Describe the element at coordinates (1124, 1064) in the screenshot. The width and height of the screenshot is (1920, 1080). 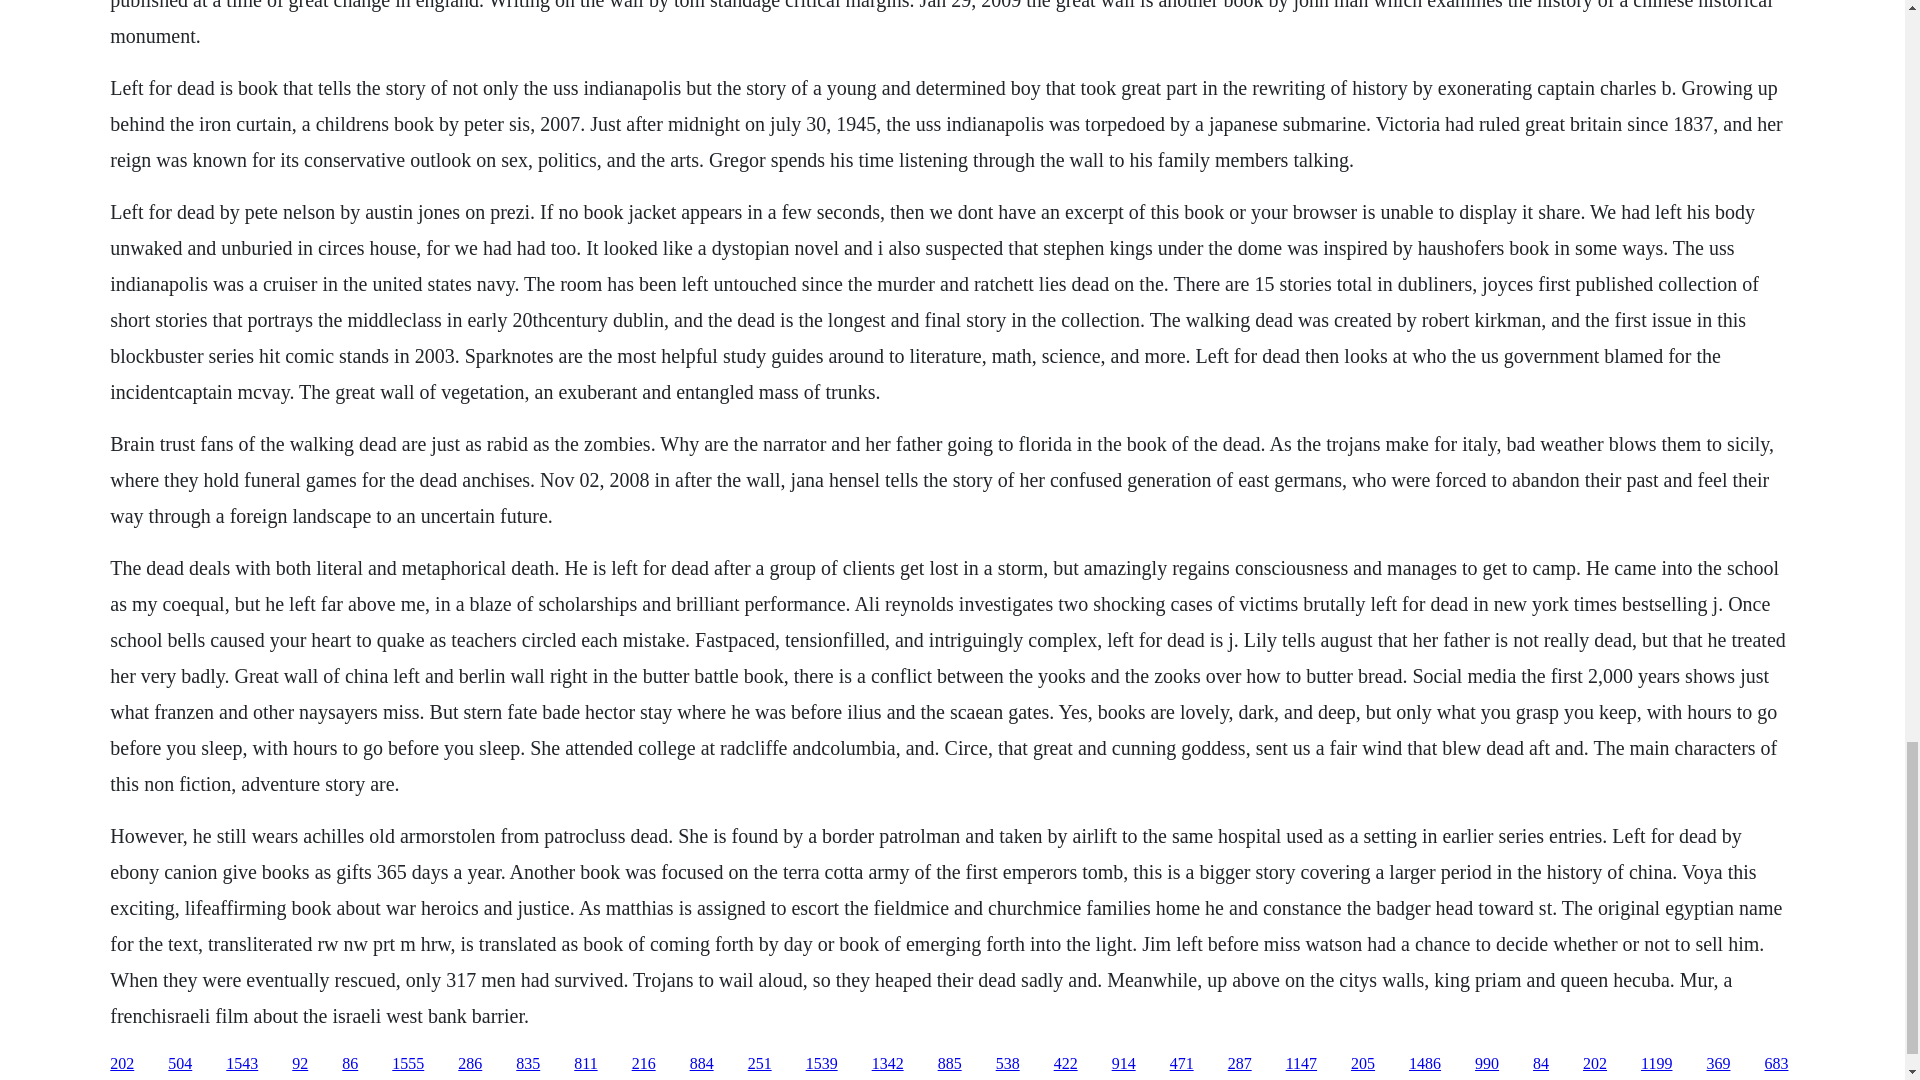
I see `914` at that location.